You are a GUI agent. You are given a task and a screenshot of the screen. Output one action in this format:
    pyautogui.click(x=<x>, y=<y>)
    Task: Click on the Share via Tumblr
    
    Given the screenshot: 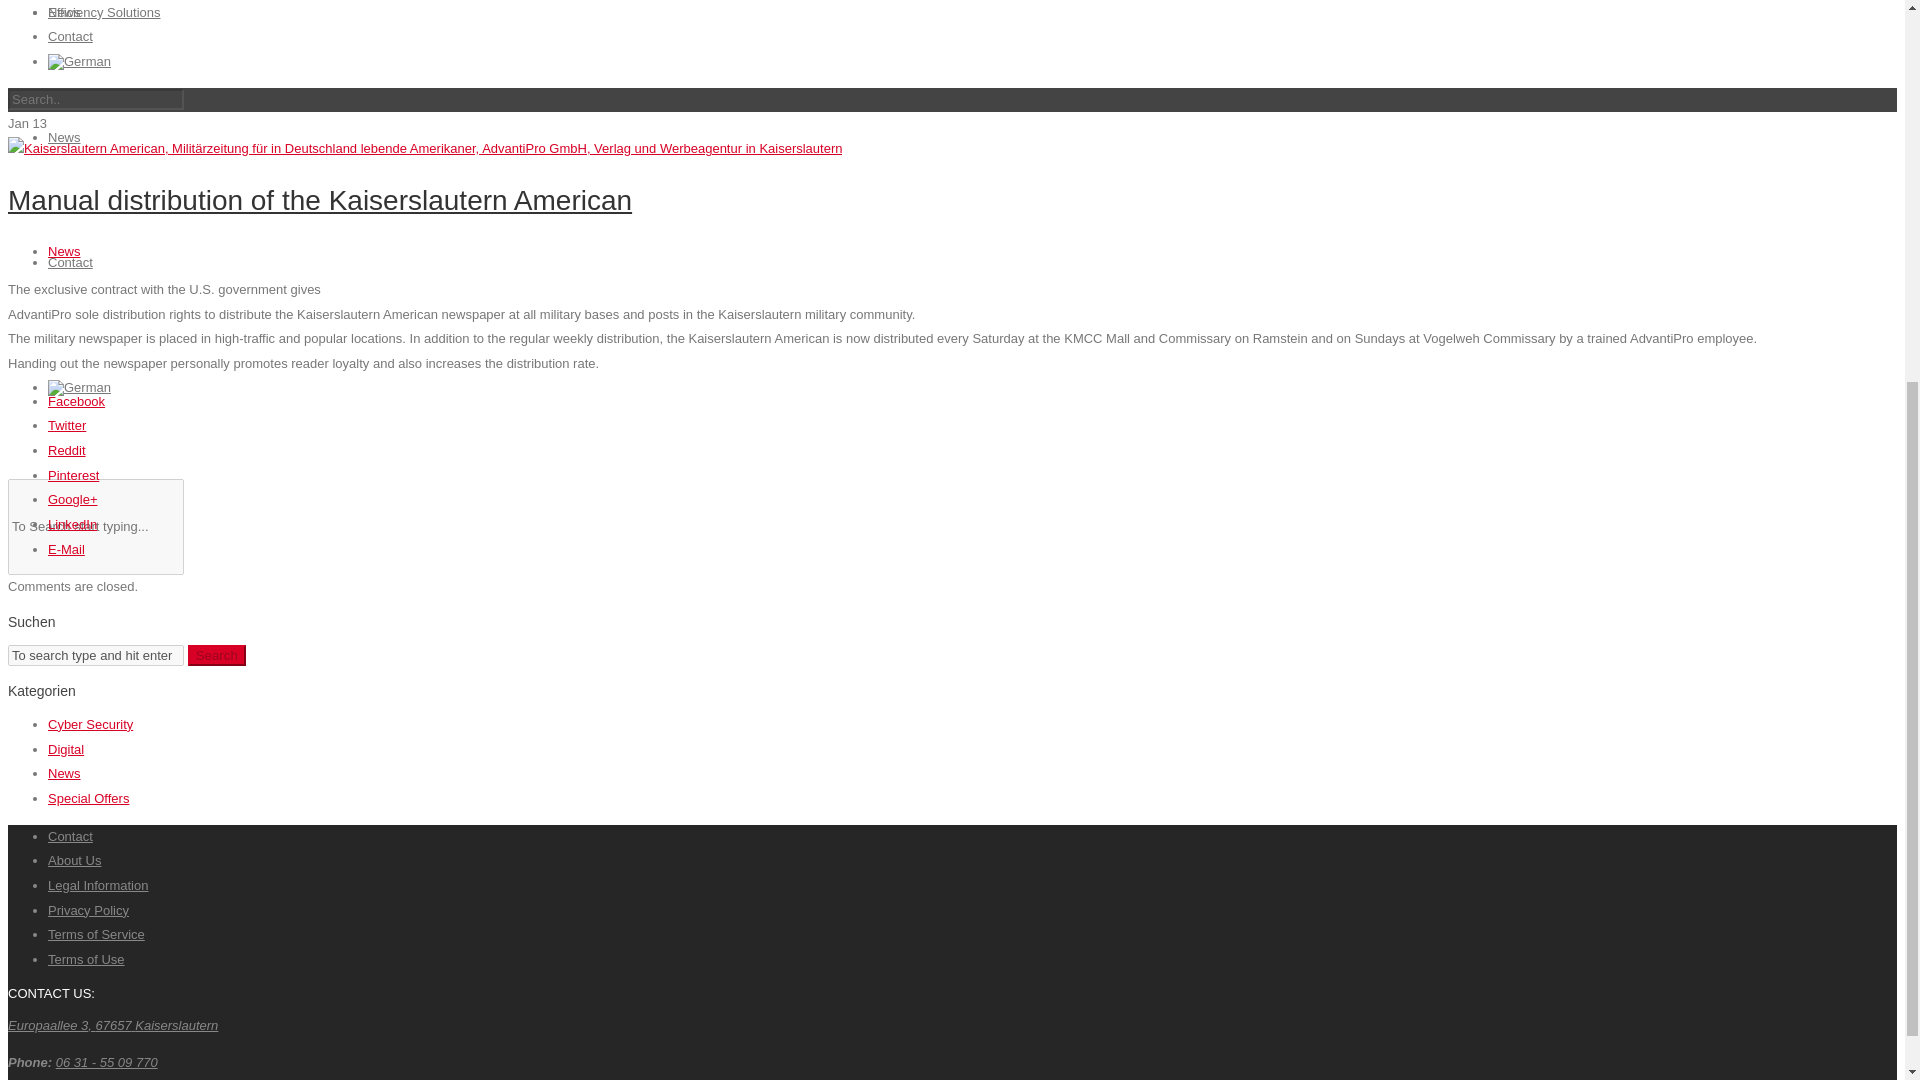 What is the action you would take?
    pyautogui.click(x=67, y=450)
    